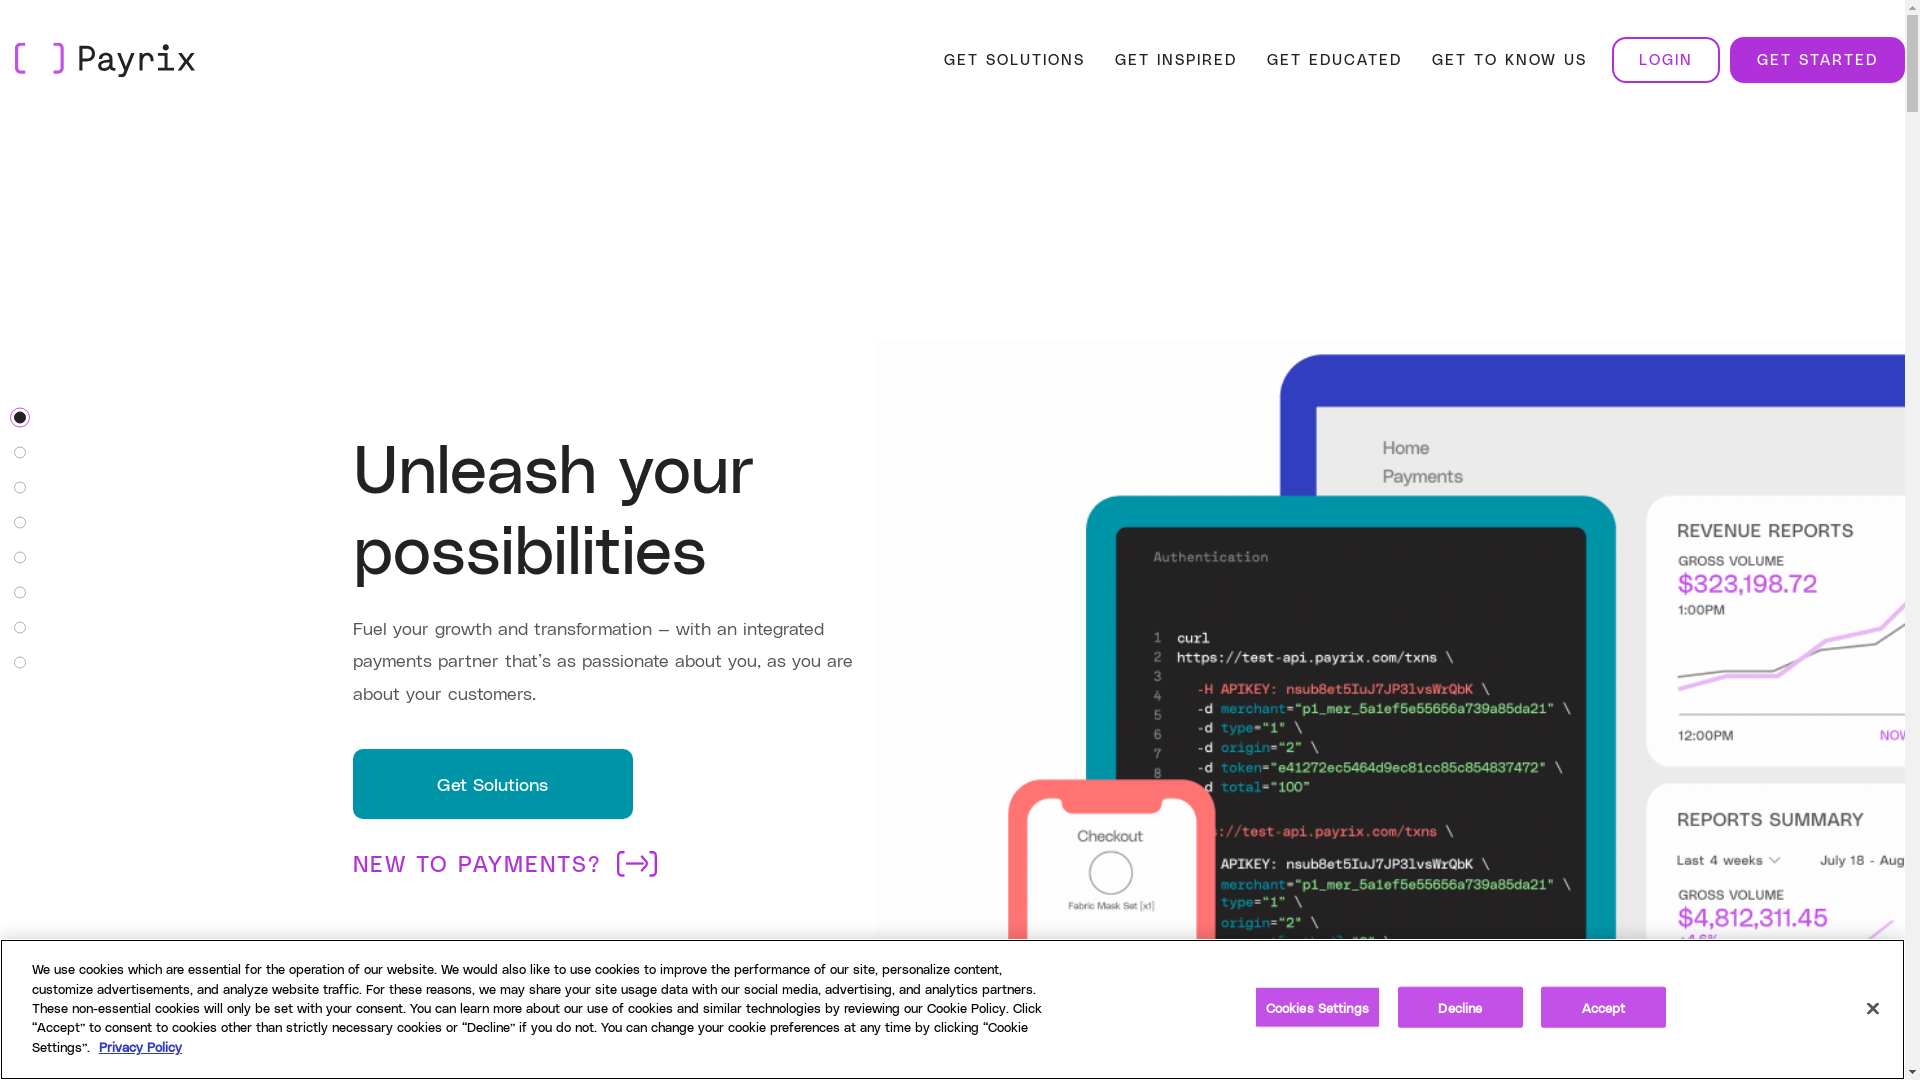  Describe the element at coordinates (504, 864) in the screenshot. I see `NEW TO PAYMENTS?` at that location.